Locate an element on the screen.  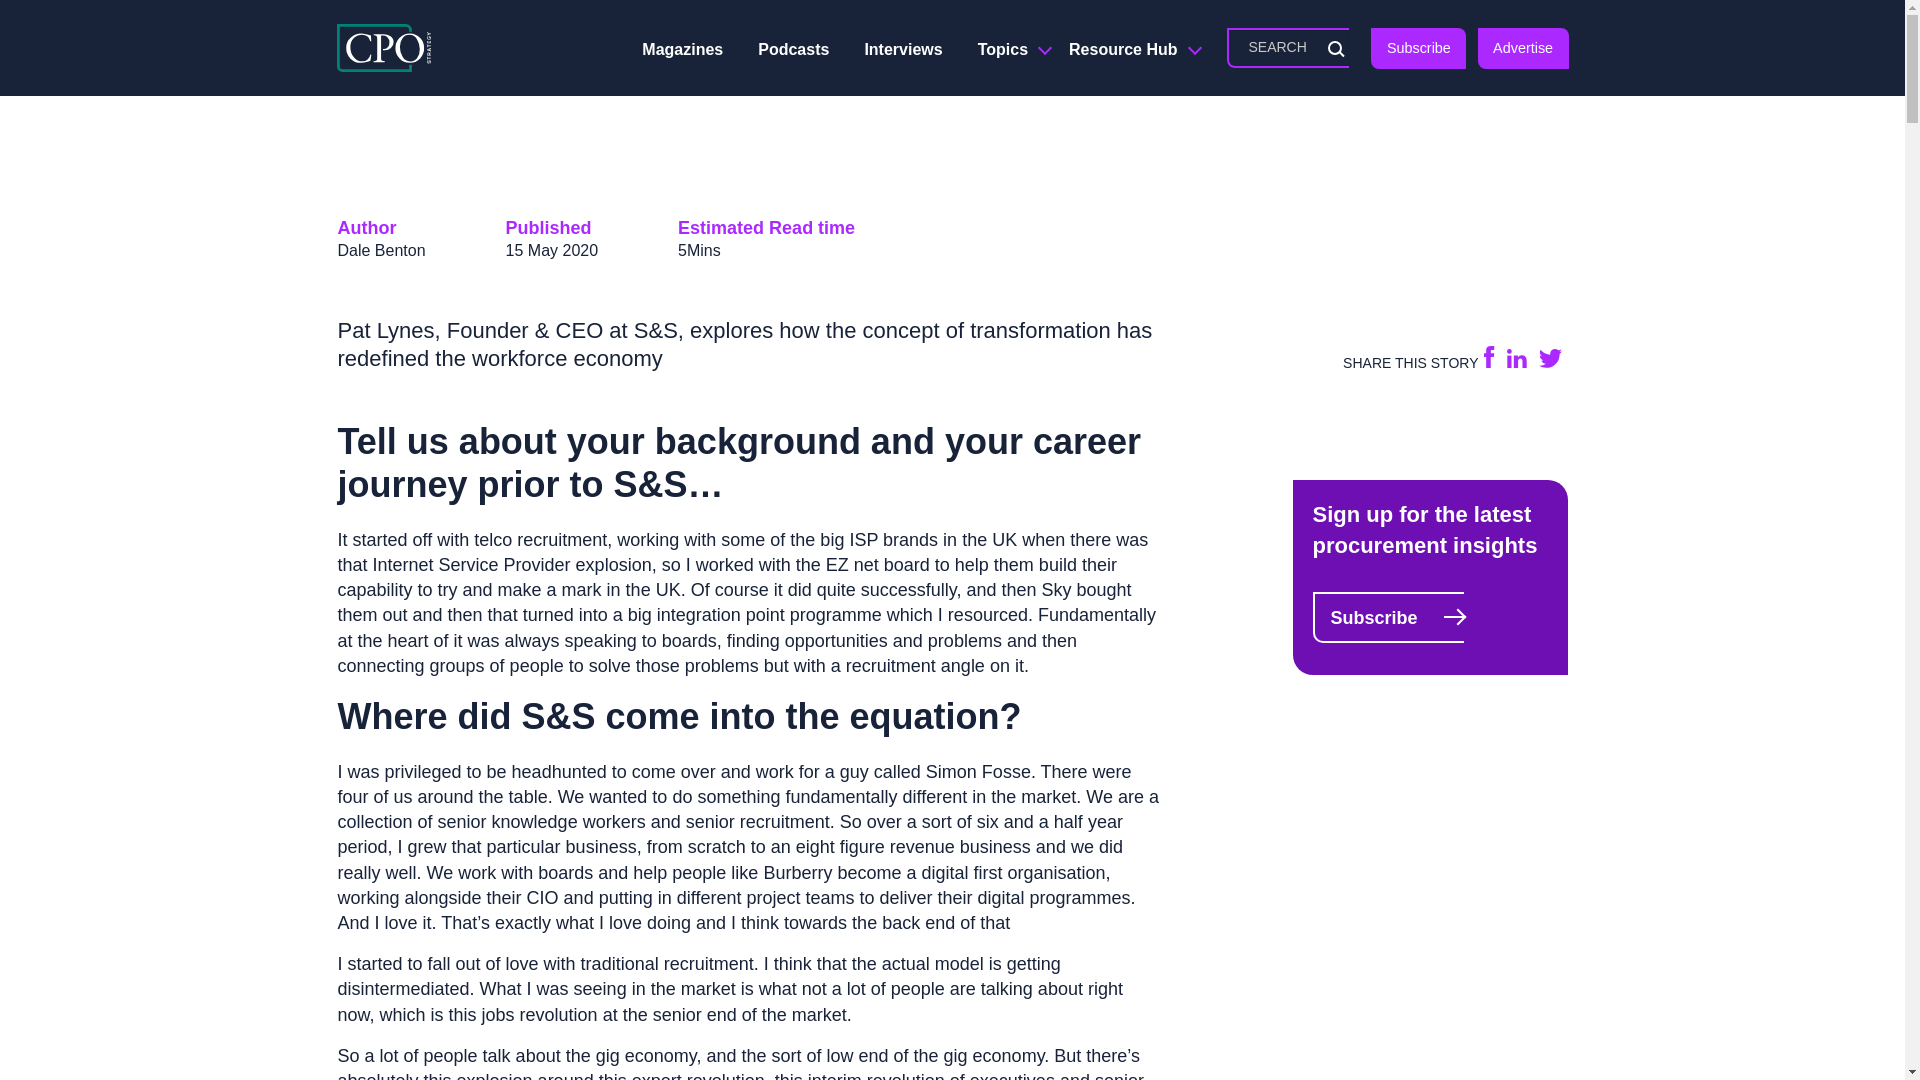
Magazines is located at coordinates (682, 50).